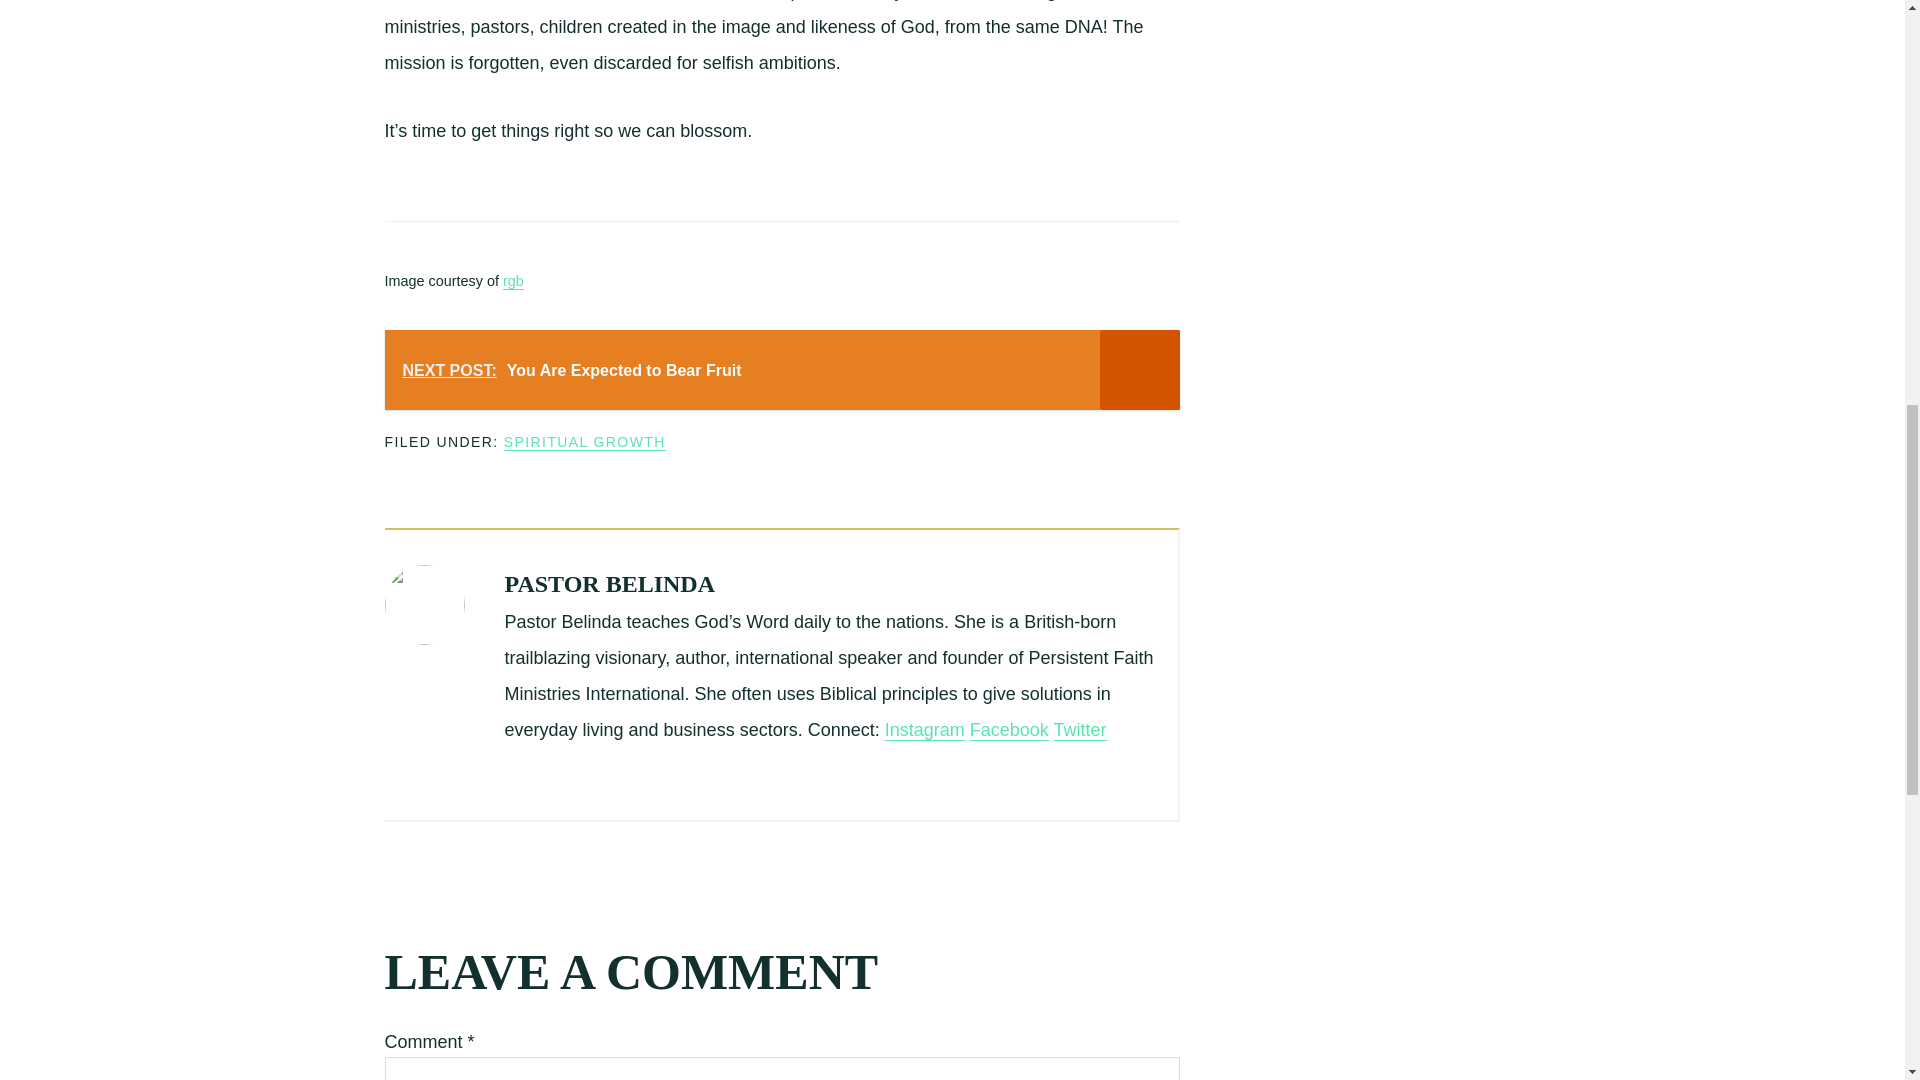  What do you see at coordinates (1080, 730) in the screenshot?
I see `Twitter` at bounding box center [1080, 730].